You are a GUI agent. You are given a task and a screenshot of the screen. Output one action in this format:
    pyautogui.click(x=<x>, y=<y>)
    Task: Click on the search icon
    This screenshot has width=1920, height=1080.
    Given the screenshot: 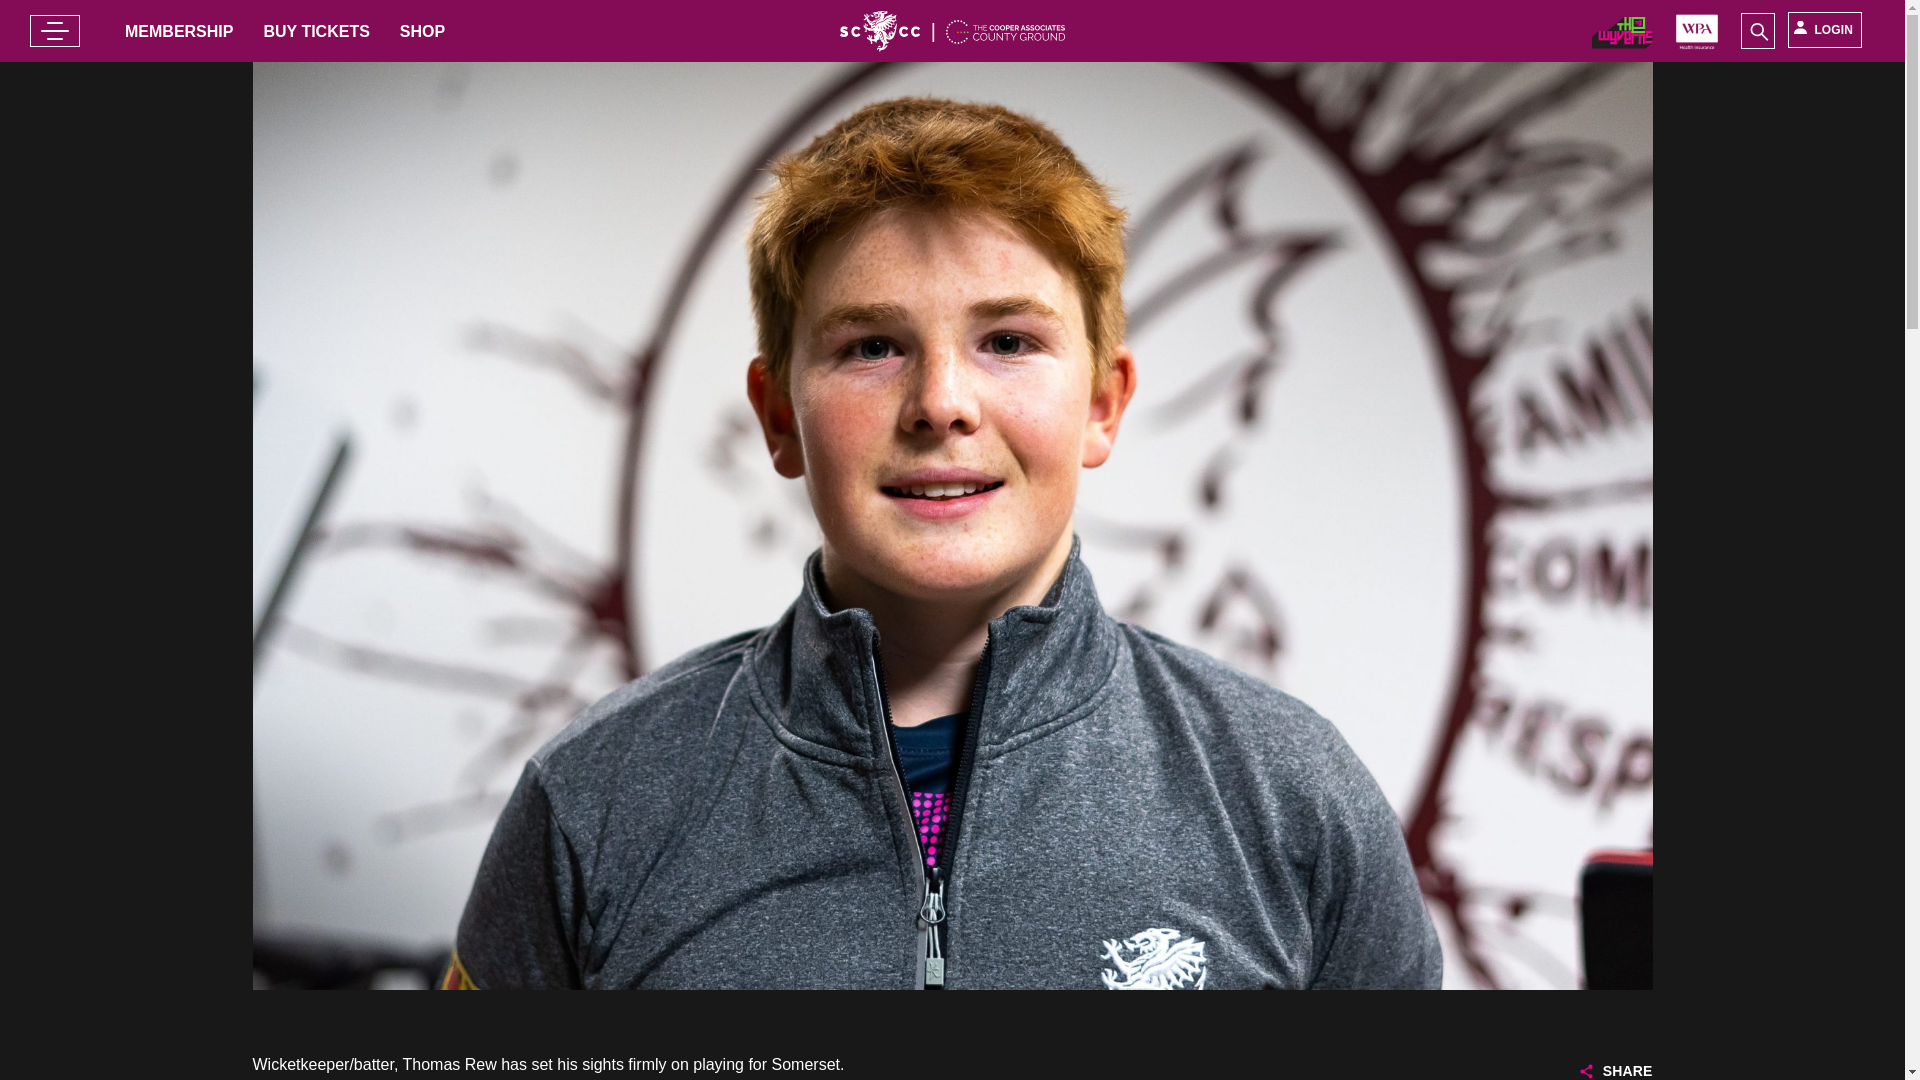 What is the action you would take?
    pyautogui.click(x=1758, y=30)
    